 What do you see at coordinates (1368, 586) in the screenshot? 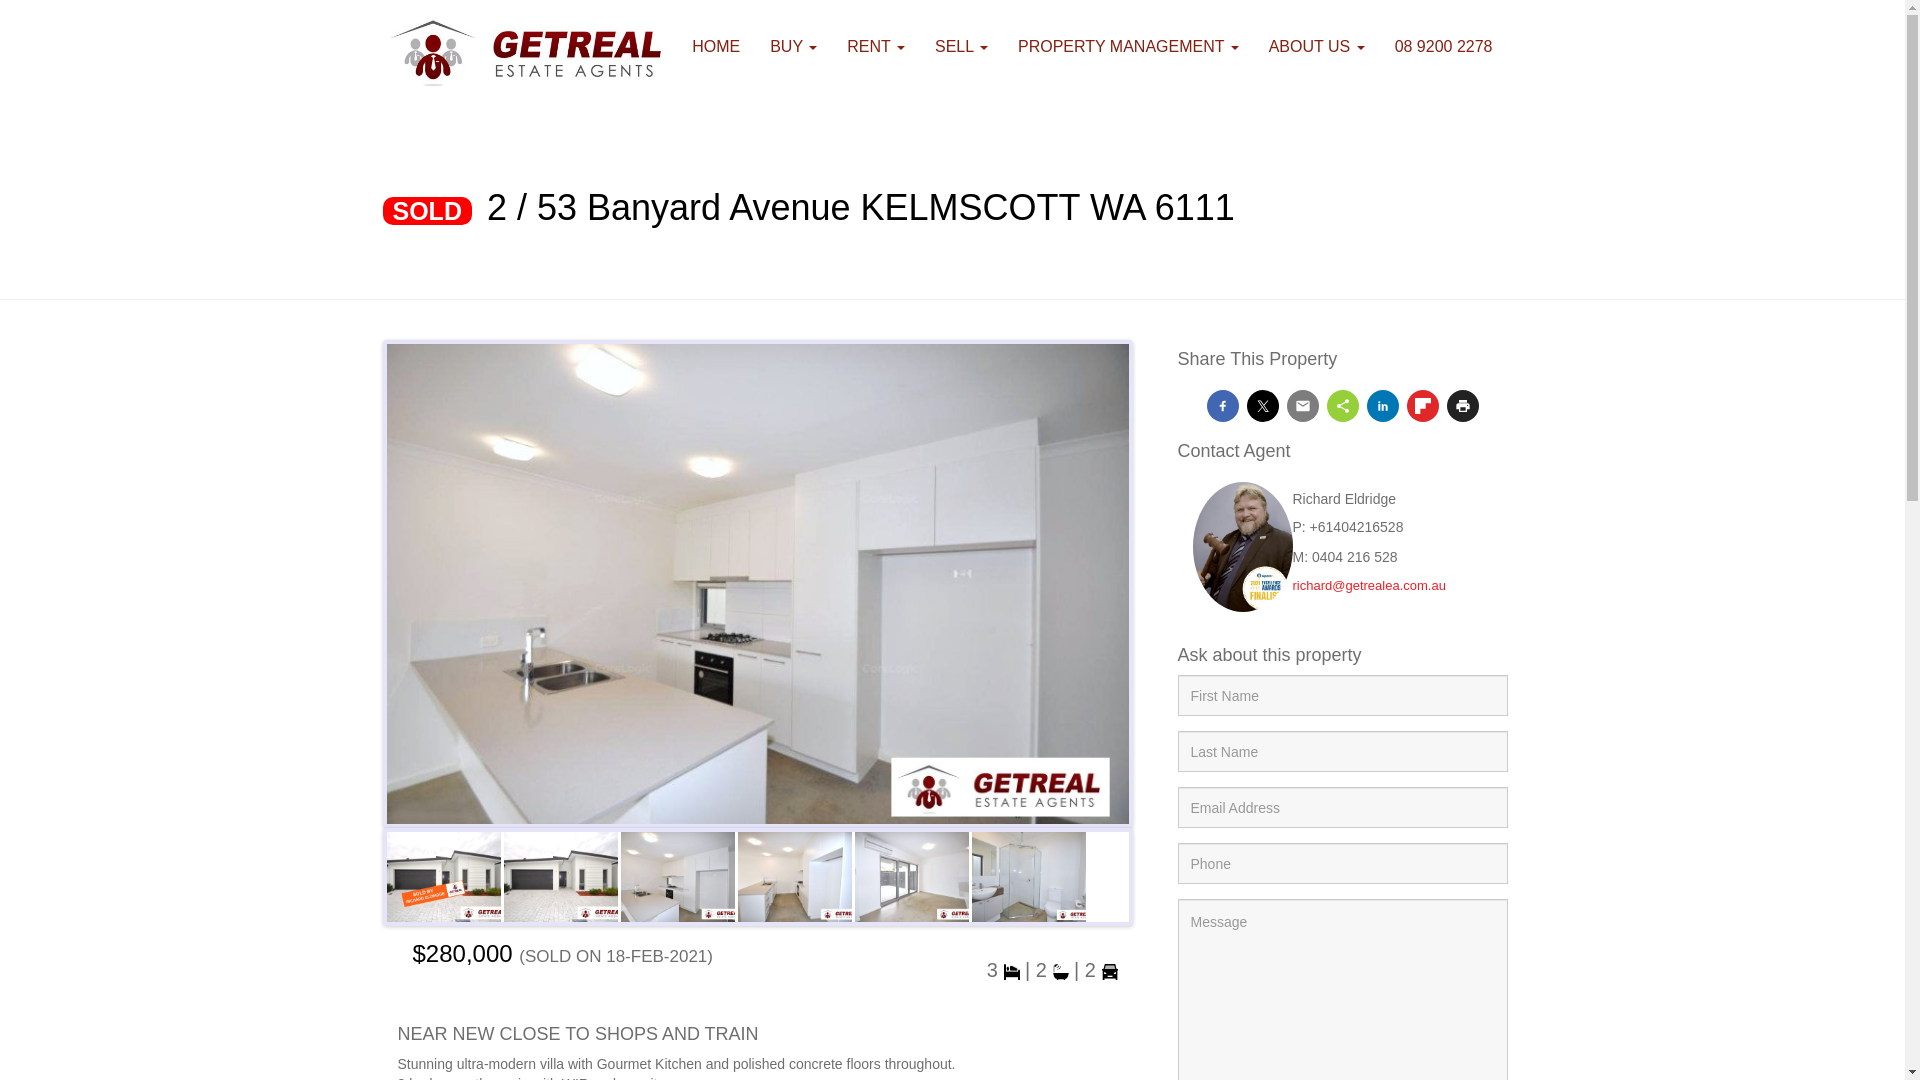
I see `richard@getrealea.com.au` at bounding box center [1368, 586].